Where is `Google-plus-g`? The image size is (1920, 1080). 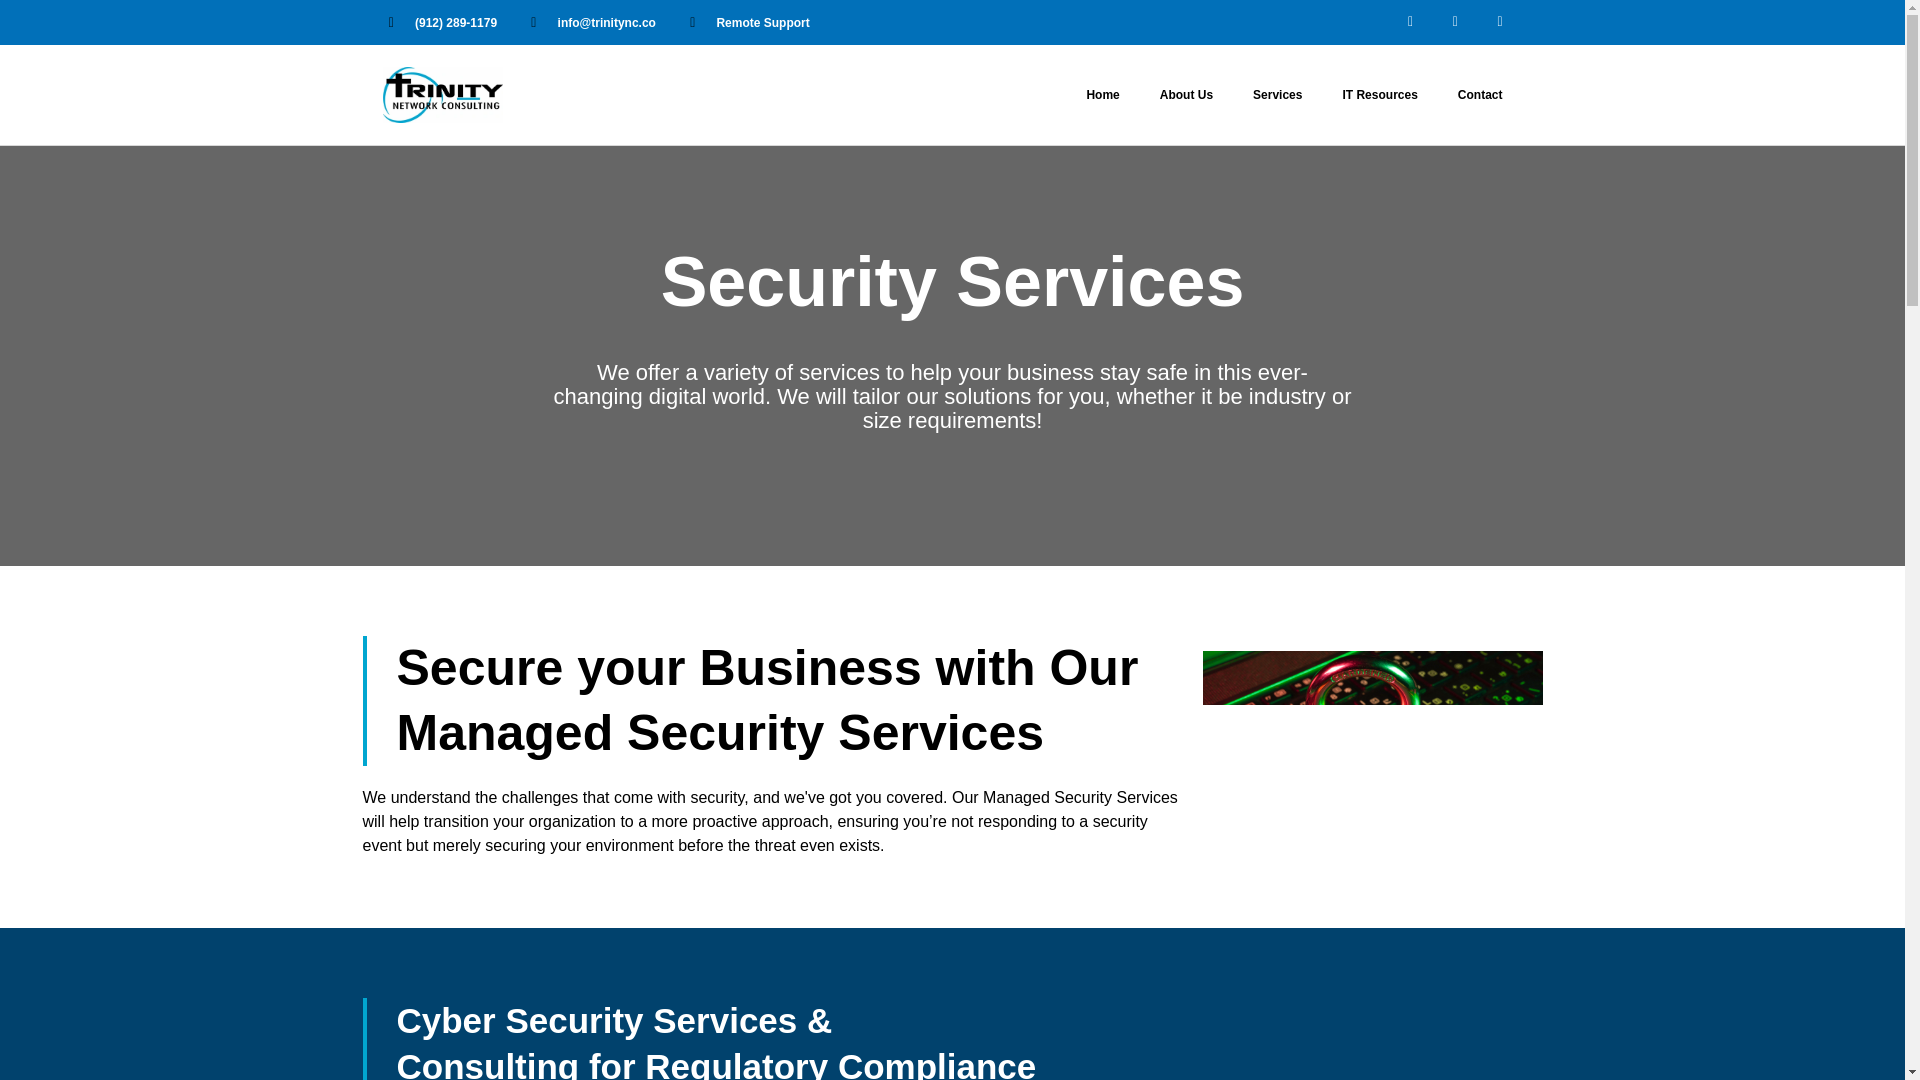 Google-plus-g is located at coordinates (1455, 22).